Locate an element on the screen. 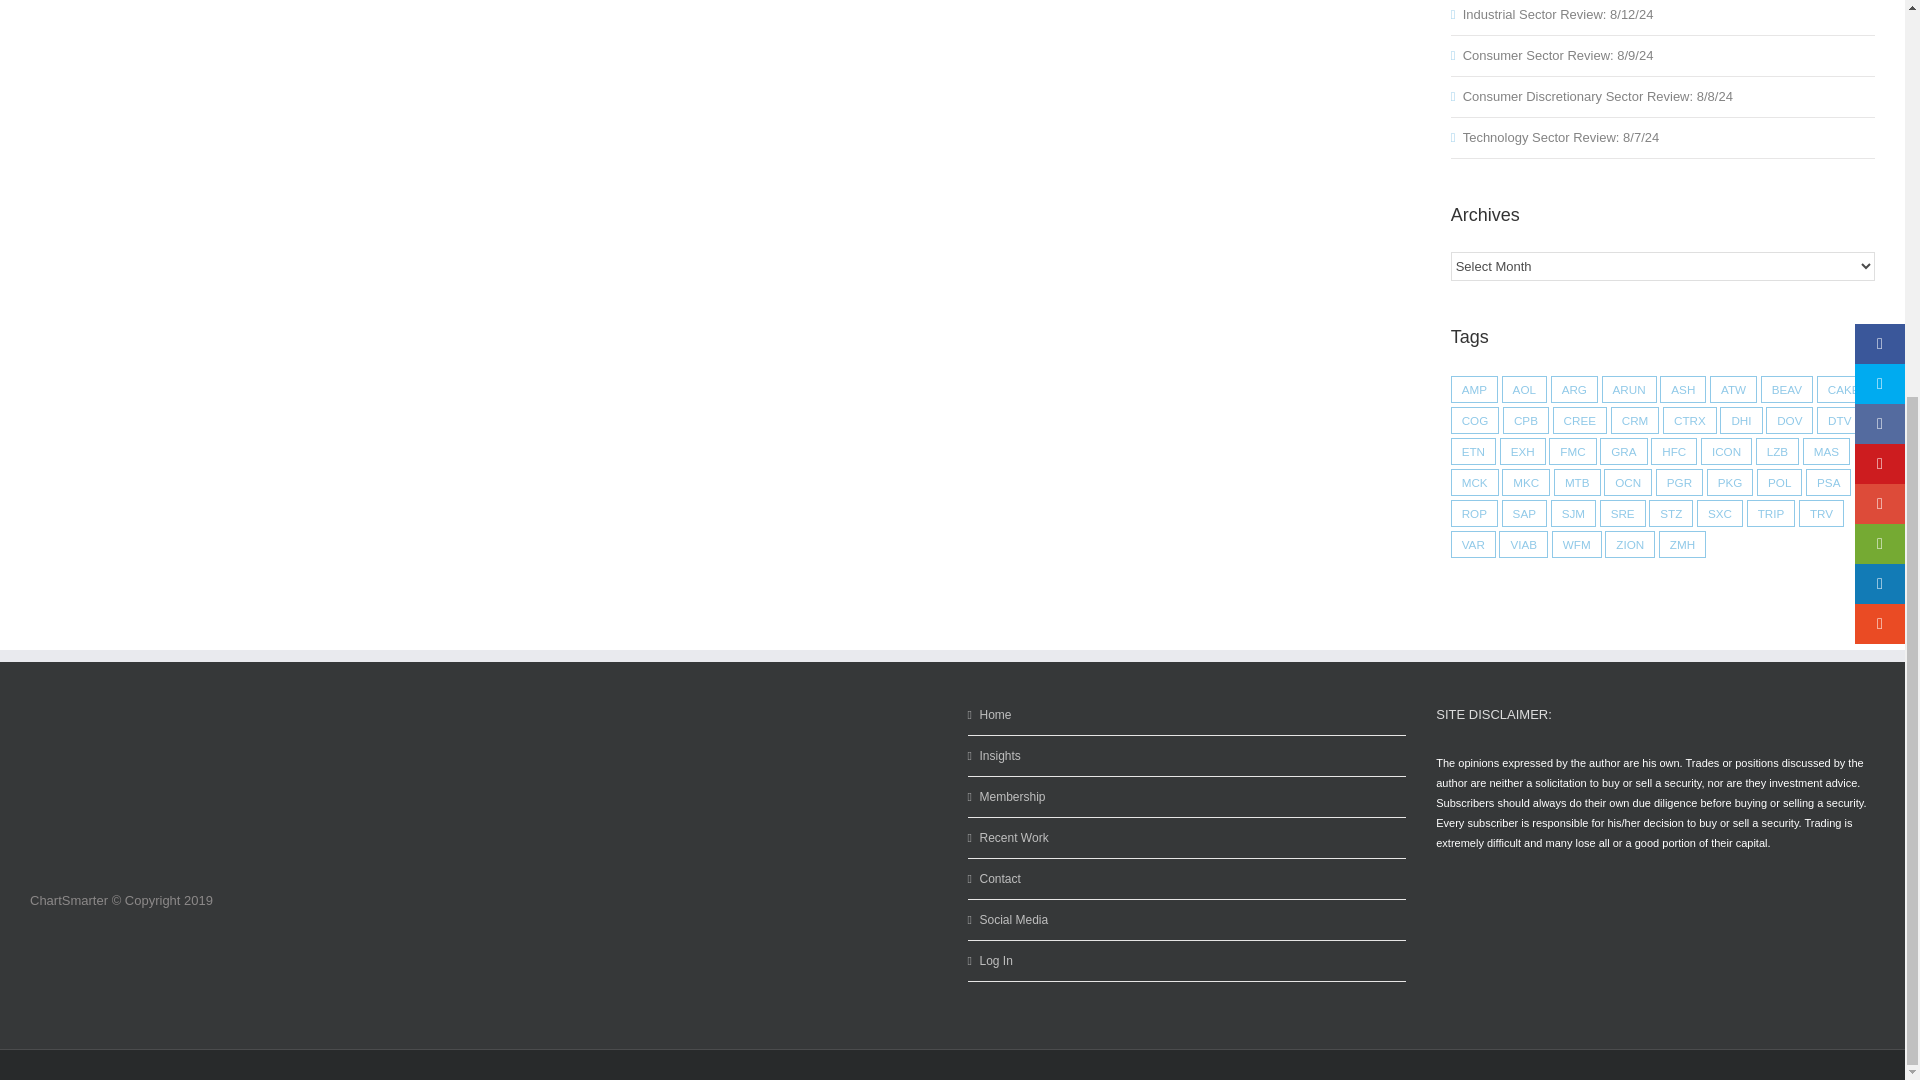  ARG is located at coordinates (1574, 388).